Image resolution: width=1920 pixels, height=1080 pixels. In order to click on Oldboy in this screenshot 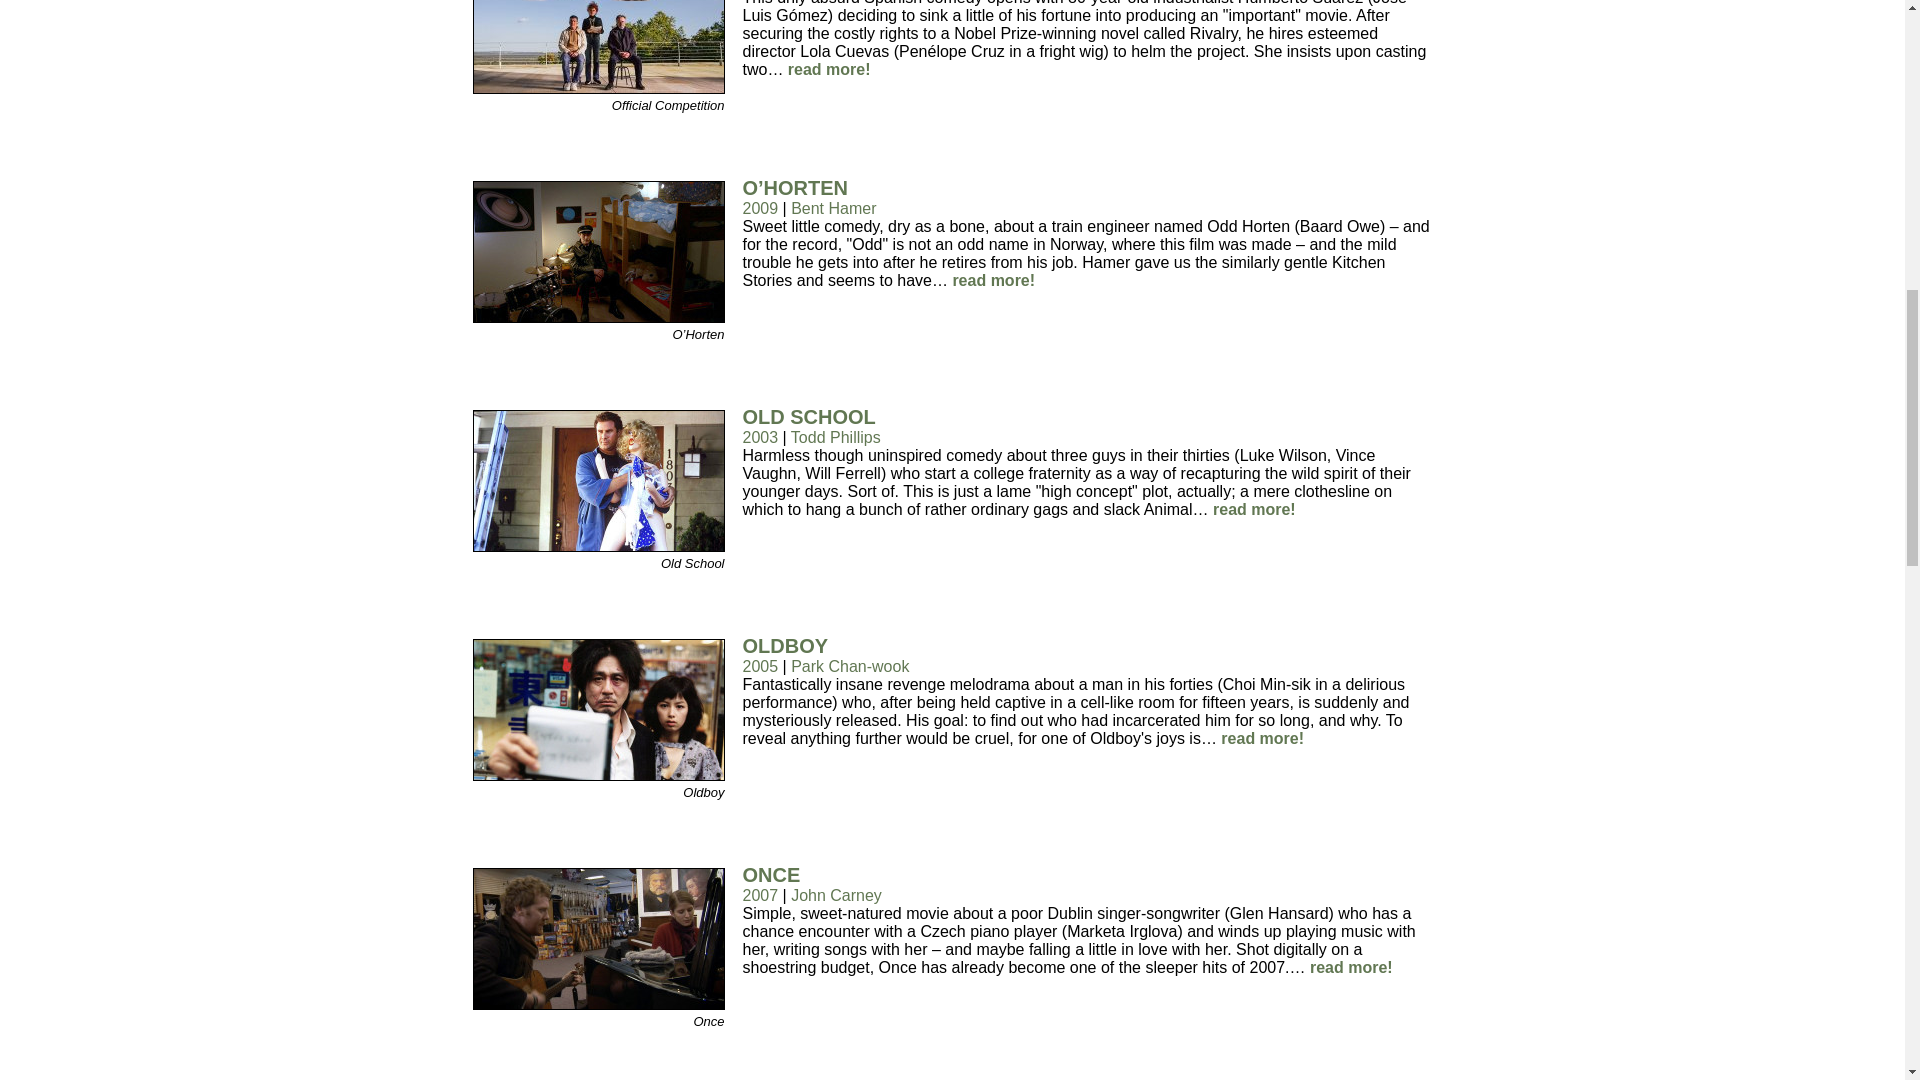, I will do `click(598, 775)`.